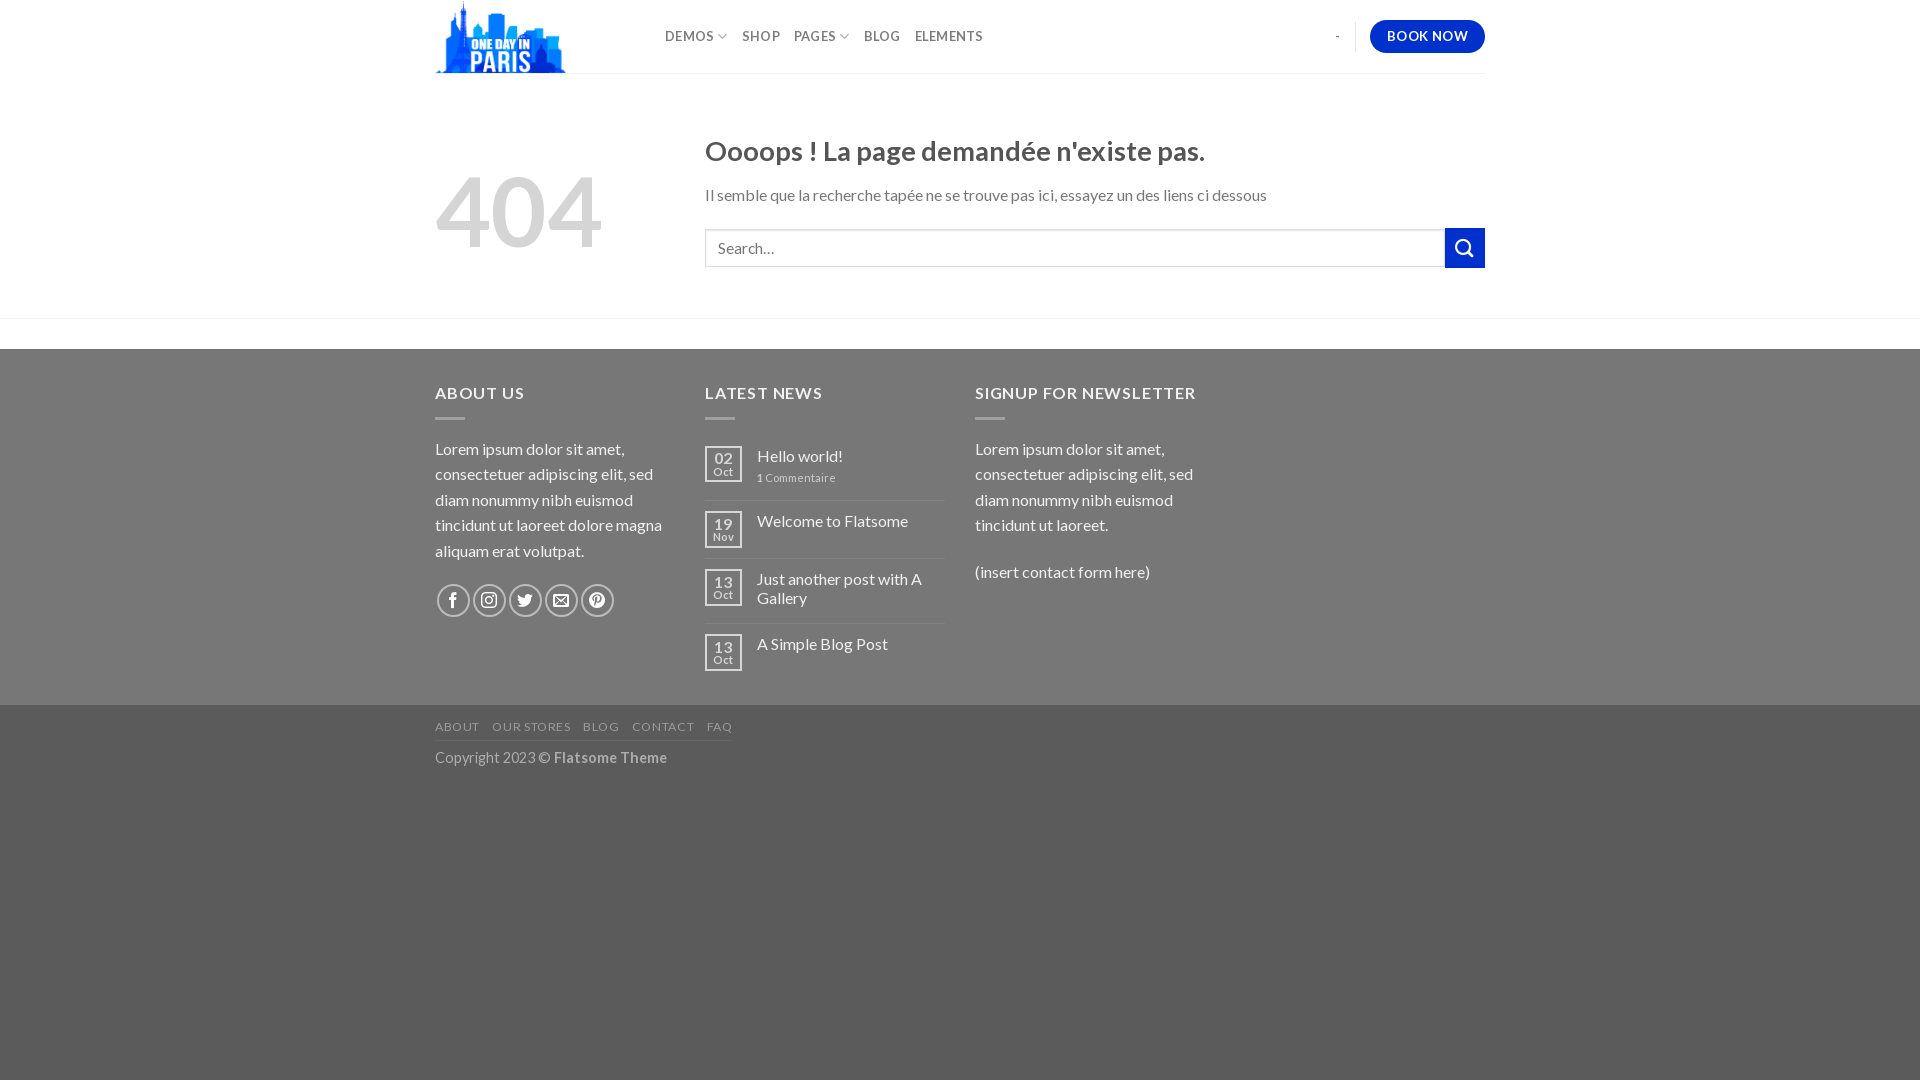 This screenshot has height=1080, width=1920. I want to click on SHOP, so click(761, 36).